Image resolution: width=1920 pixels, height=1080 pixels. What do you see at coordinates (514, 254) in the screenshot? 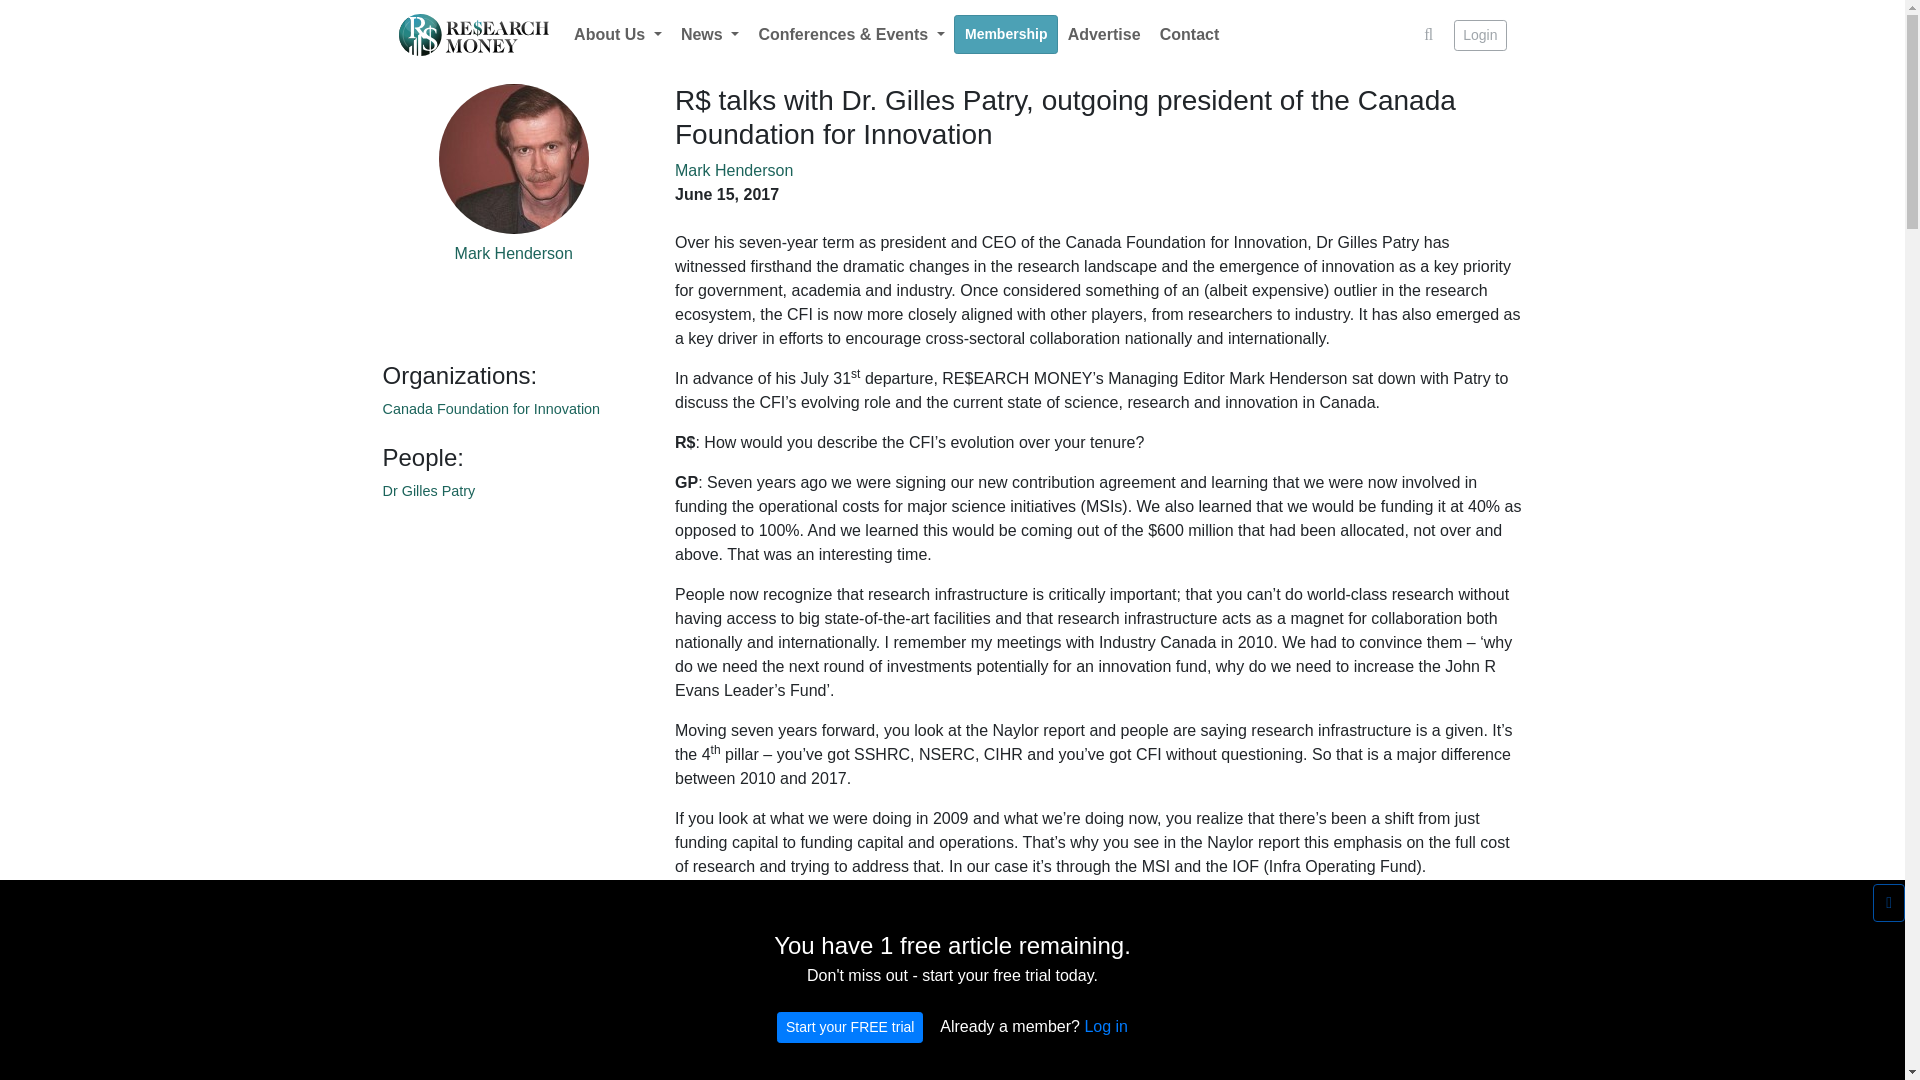
I see `Mark Henderson` at bounding box center [514, 254].